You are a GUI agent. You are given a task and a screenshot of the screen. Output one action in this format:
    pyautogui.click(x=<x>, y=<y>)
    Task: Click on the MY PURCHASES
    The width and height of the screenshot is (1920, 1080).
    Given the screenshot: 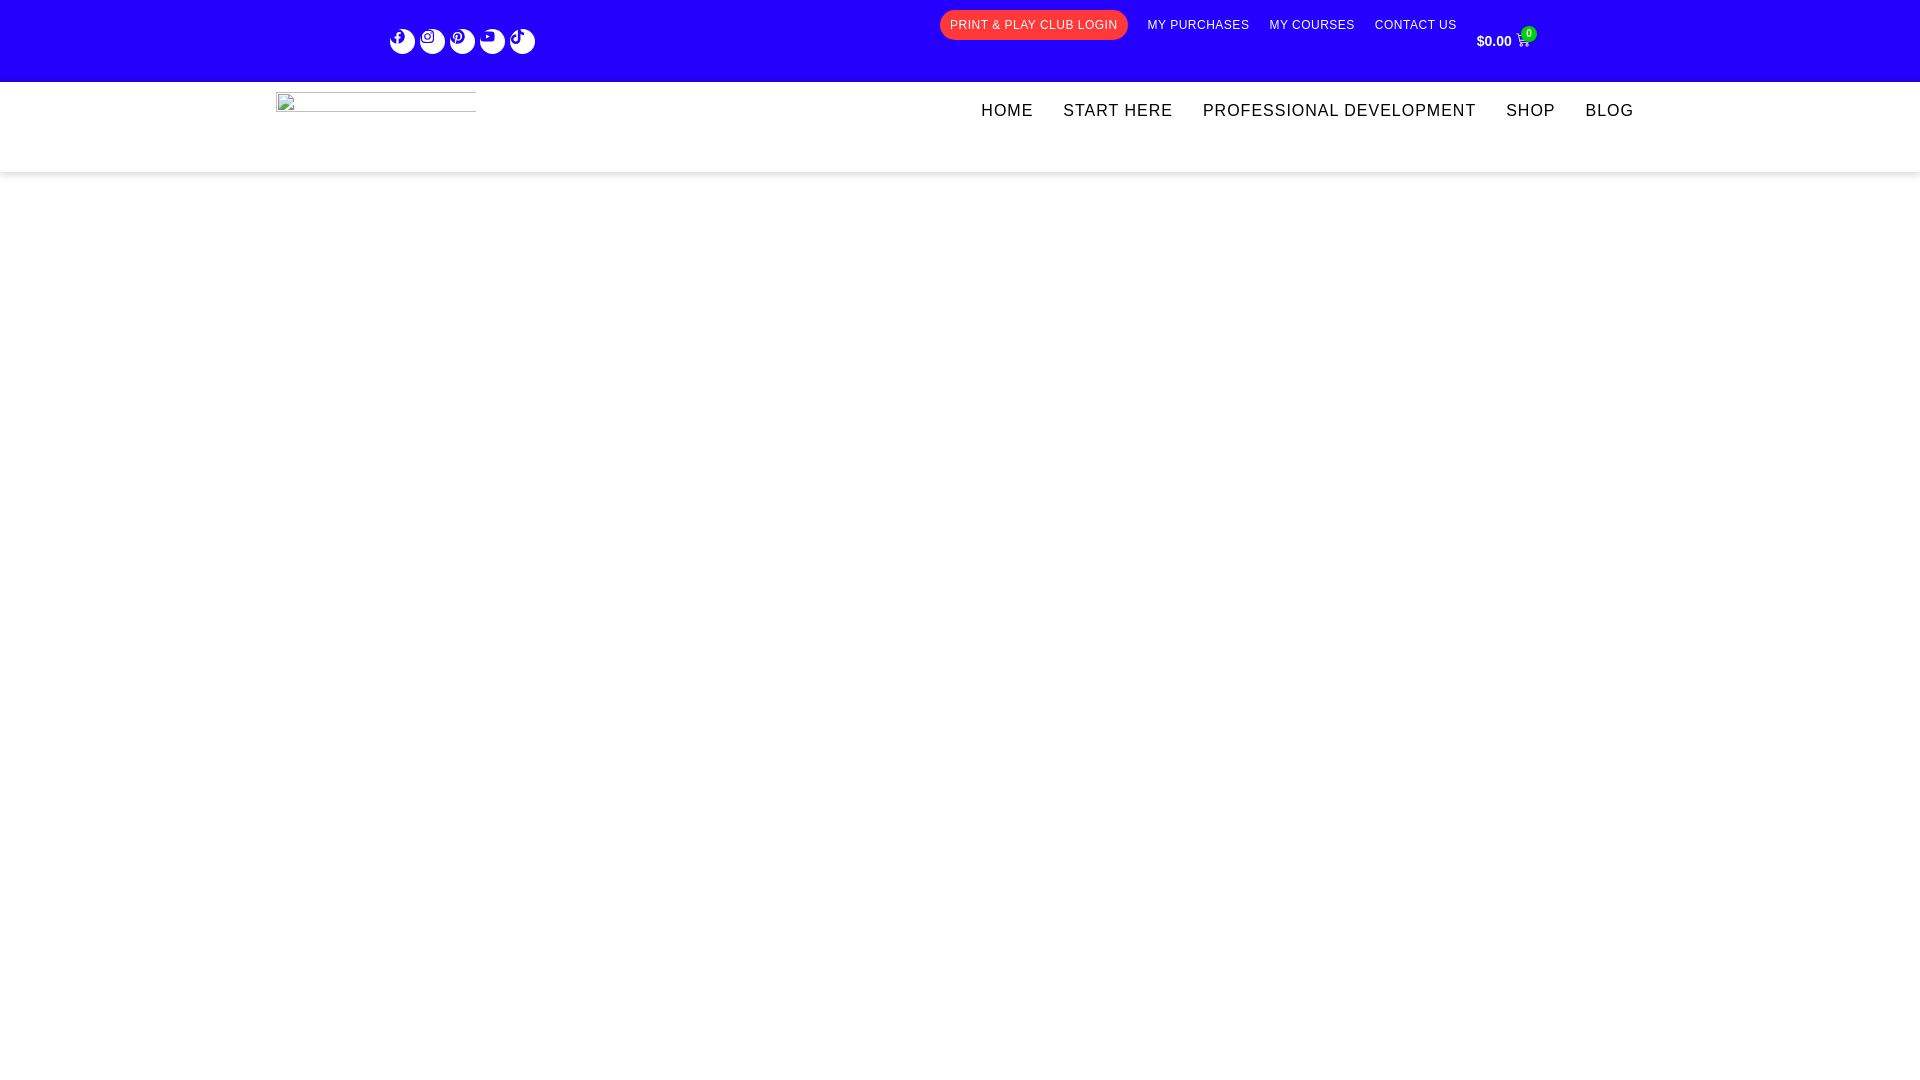 What is the action you would take?
    pyautogui.click(x=1198, y=24)
    